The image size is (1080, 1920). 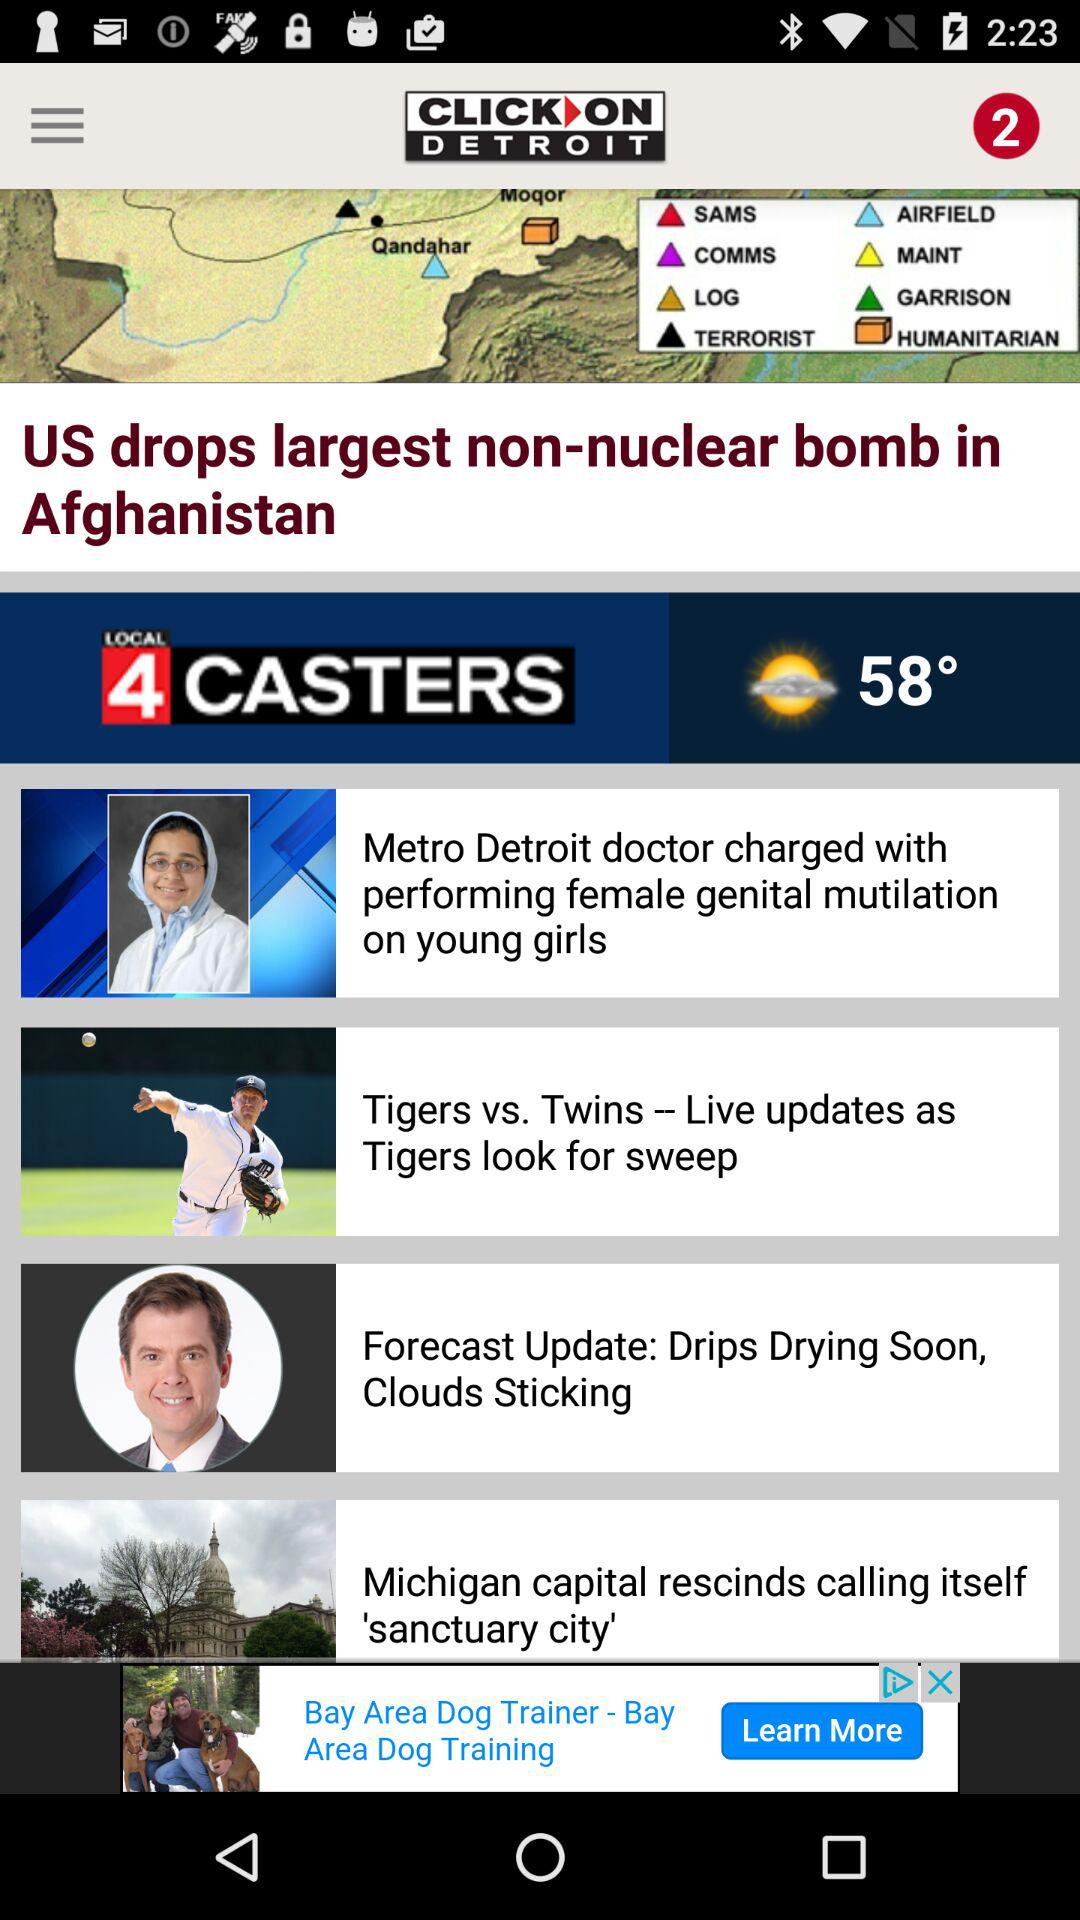 What do you see at coordinates (540, 1728) in the screenshot?
I see `banner advertisement` at bounding box center [540, 1728].